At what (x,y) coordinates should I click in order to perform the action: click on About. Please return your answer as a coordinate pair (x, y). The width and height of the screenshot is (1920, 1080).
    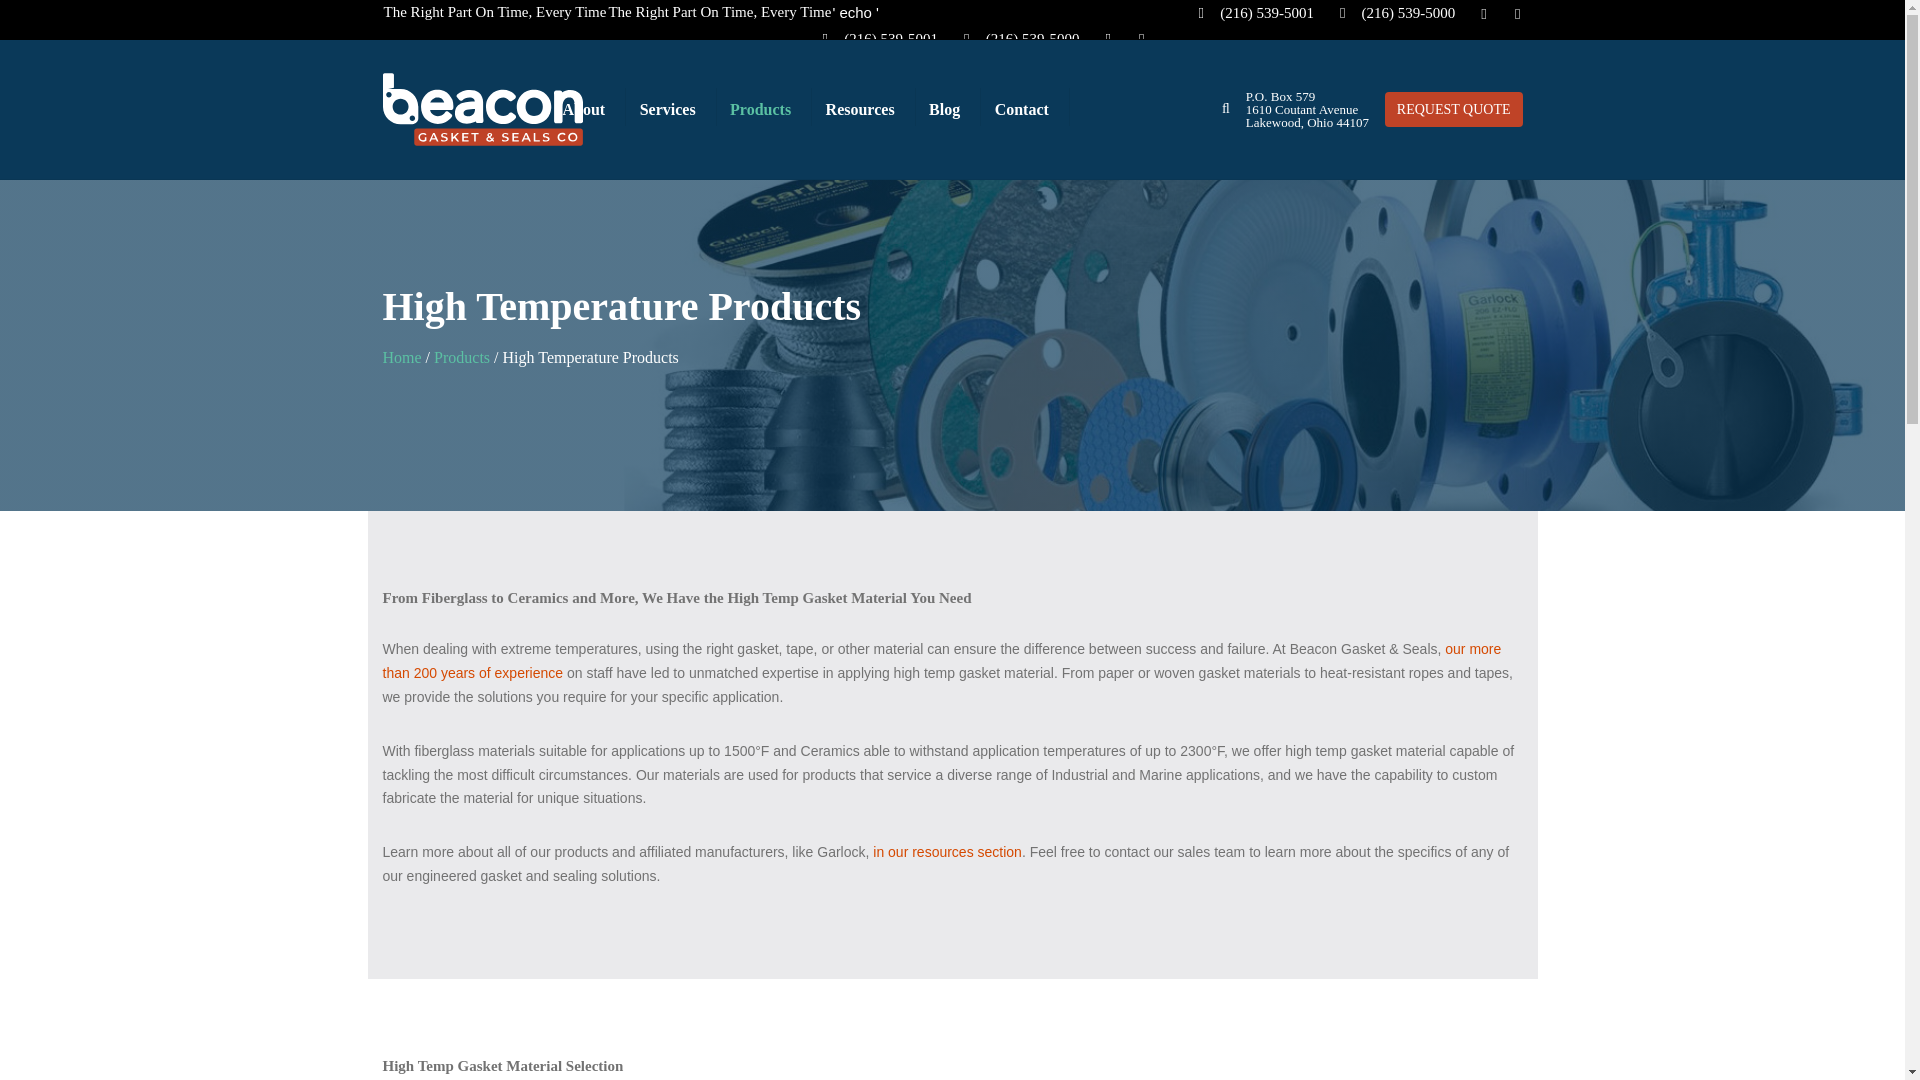
    Looking at the image, I should click on (583, 109).